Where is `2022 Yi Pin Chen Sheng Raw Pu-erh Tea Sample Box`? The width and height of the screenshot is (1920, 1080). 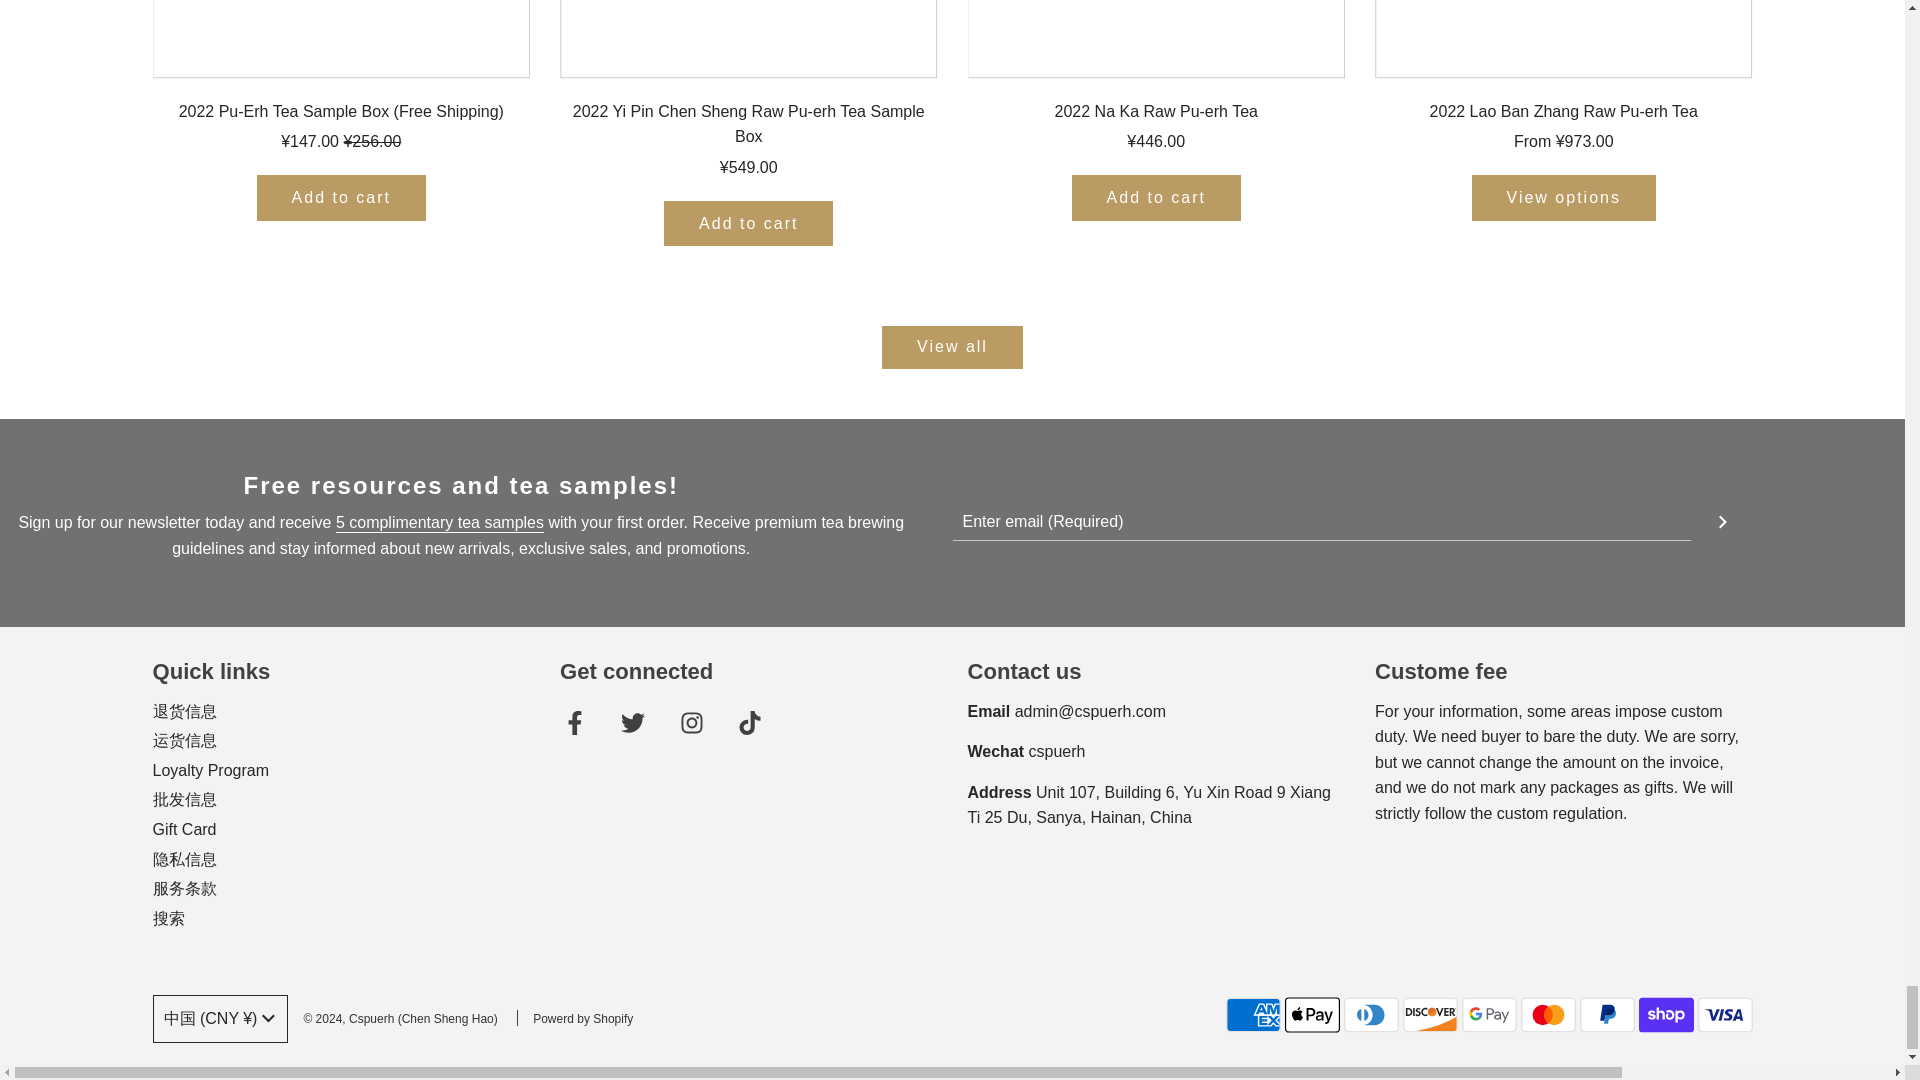 2022 Yi Pin Chen Sheng Raw Pu-erh Tea Sample Box is located at coordinates (749, 39).